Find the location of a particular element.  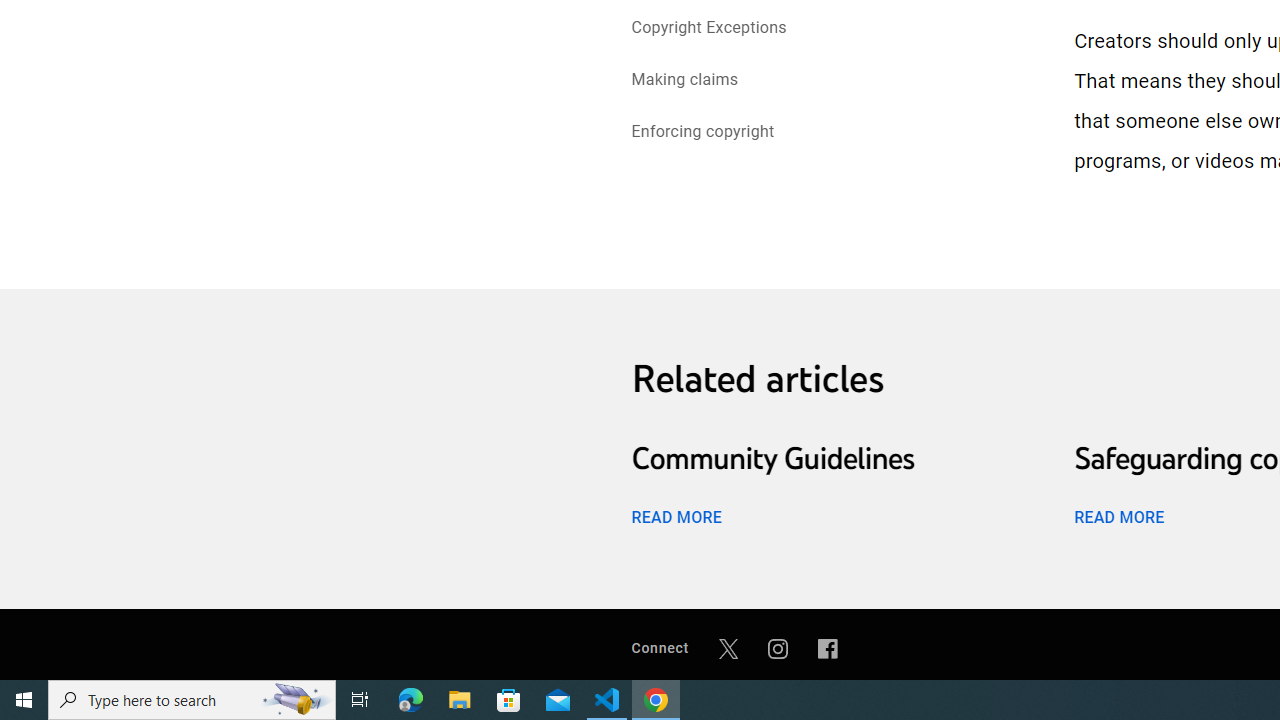

Instagram is located at coordinates (778, 648).